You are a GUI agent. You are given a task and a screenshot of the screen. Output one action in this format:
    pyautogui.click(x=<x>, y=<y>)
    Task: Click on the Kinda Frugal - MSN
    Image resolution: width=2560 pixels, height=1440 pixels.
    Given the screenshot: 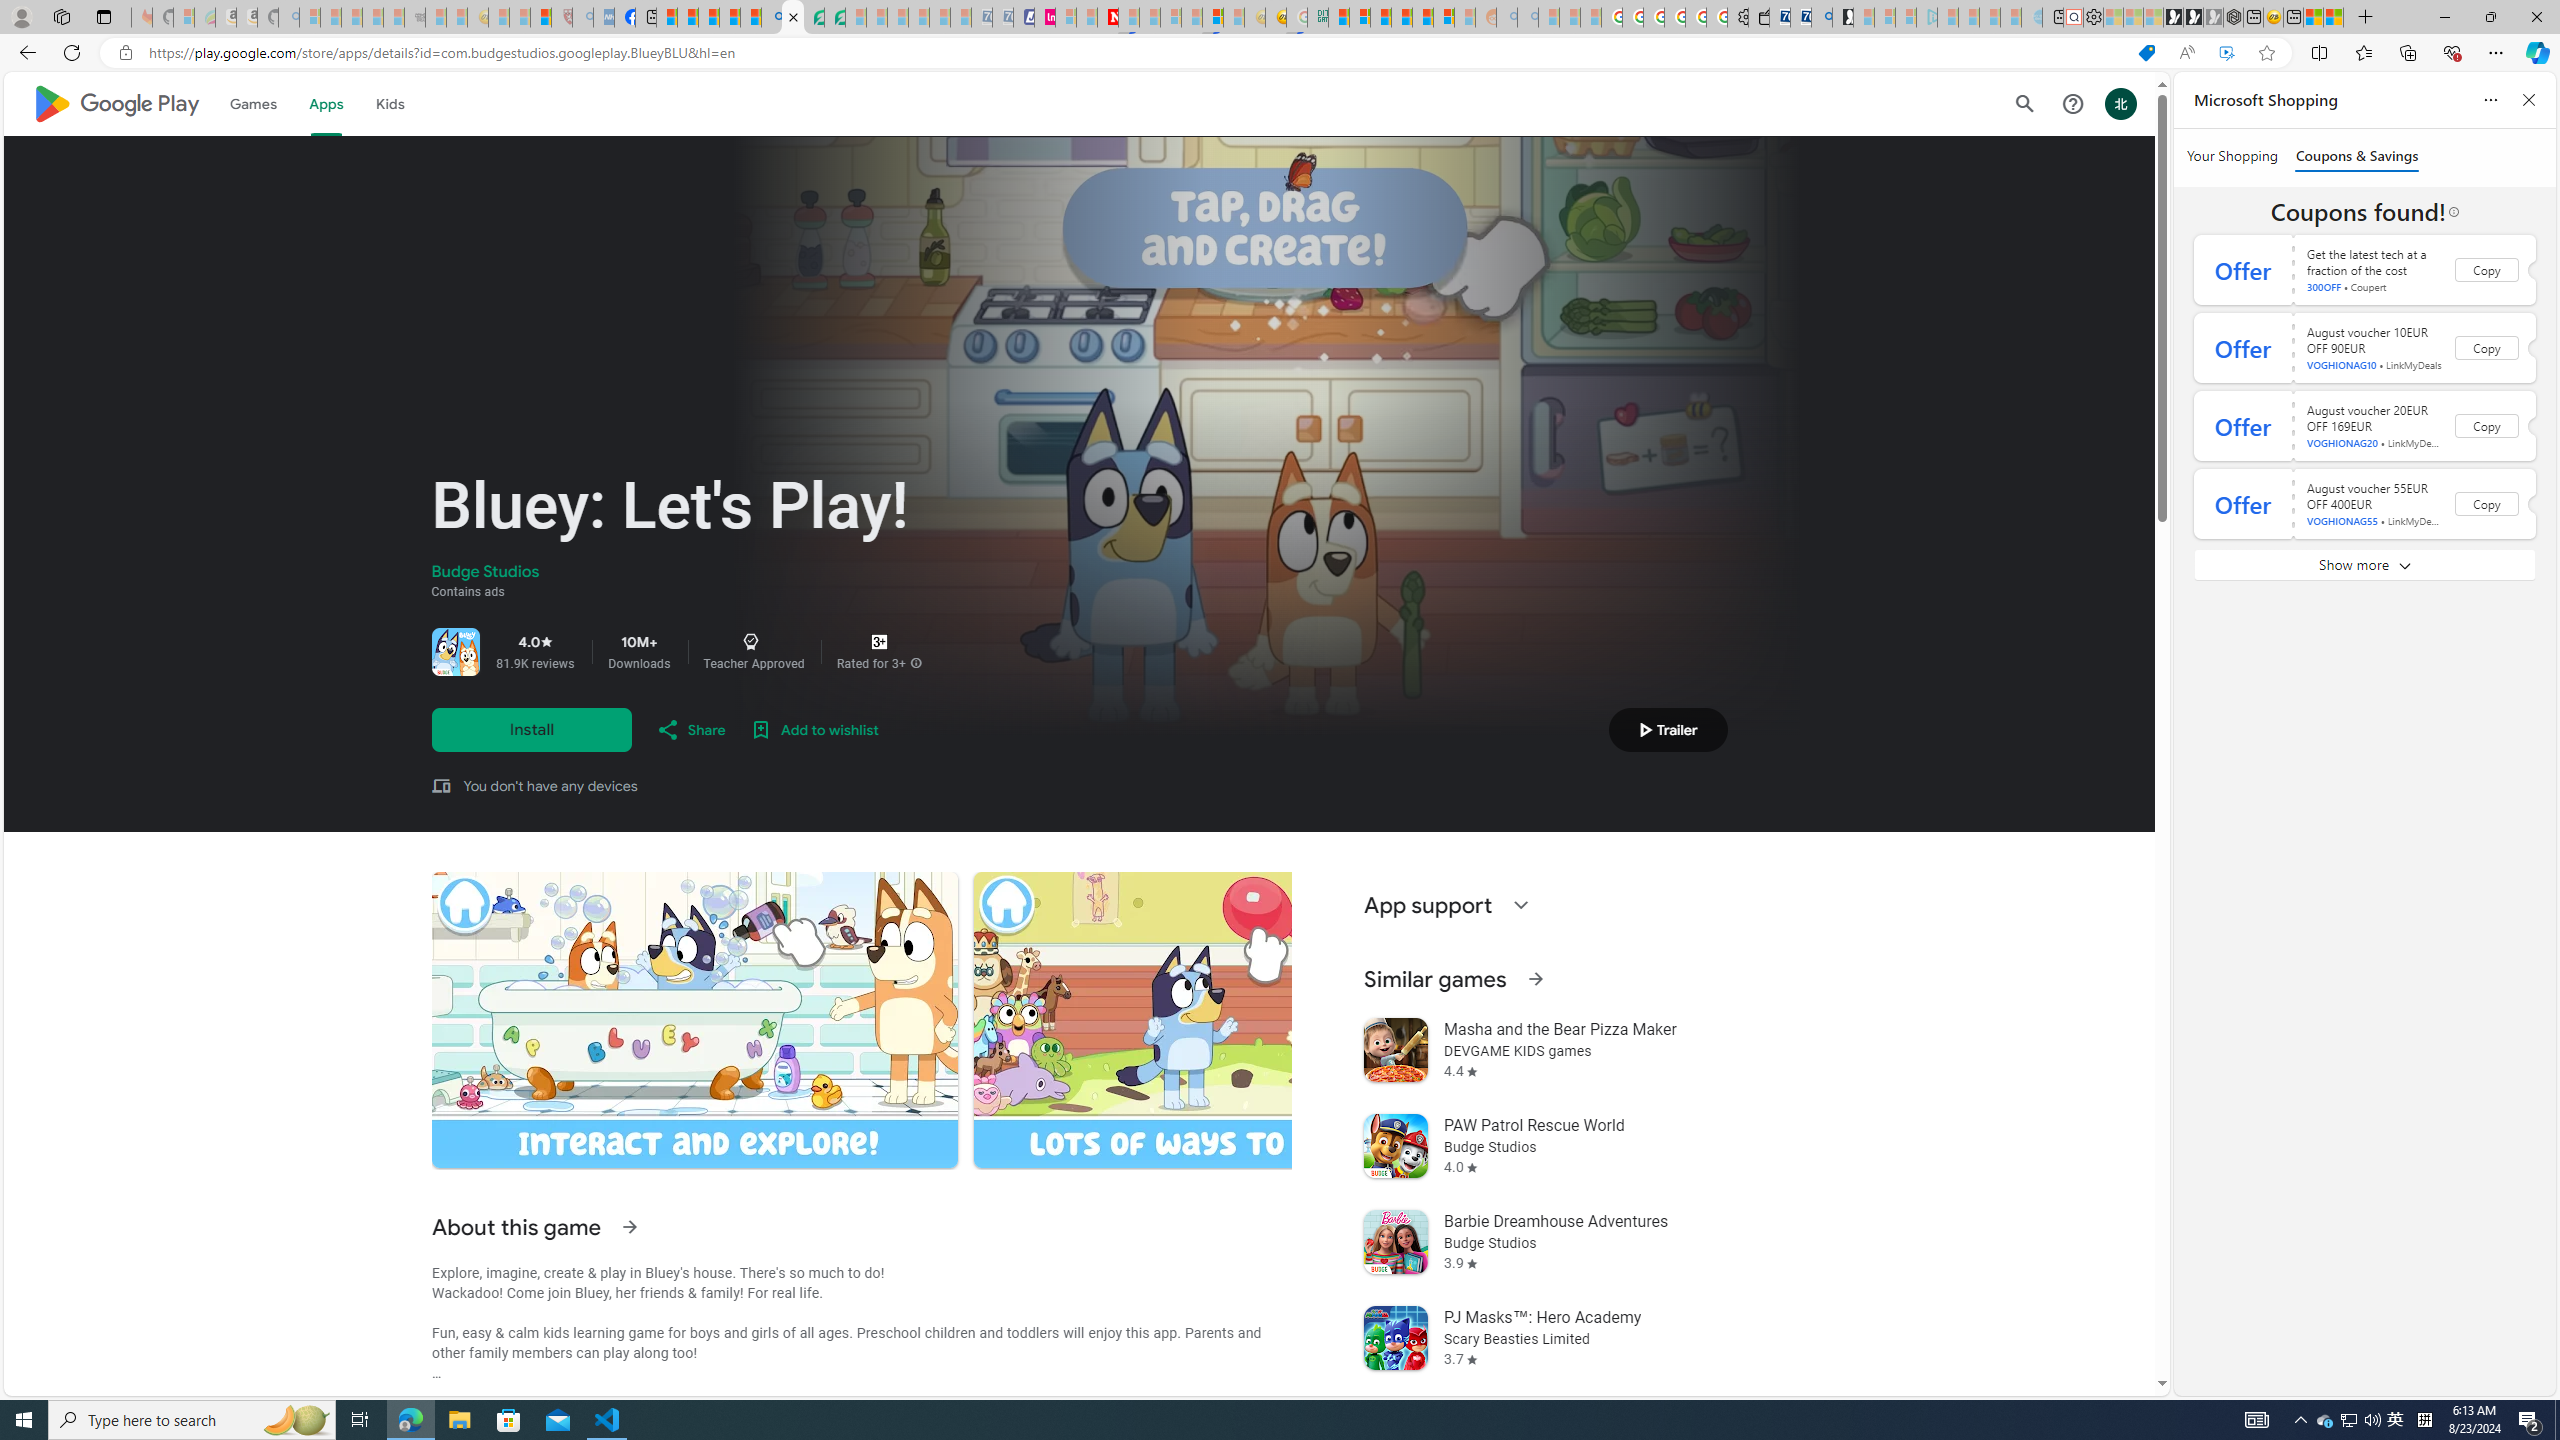 What is the action you would take?
    pyautogui.click(x=1422, y=17)
    